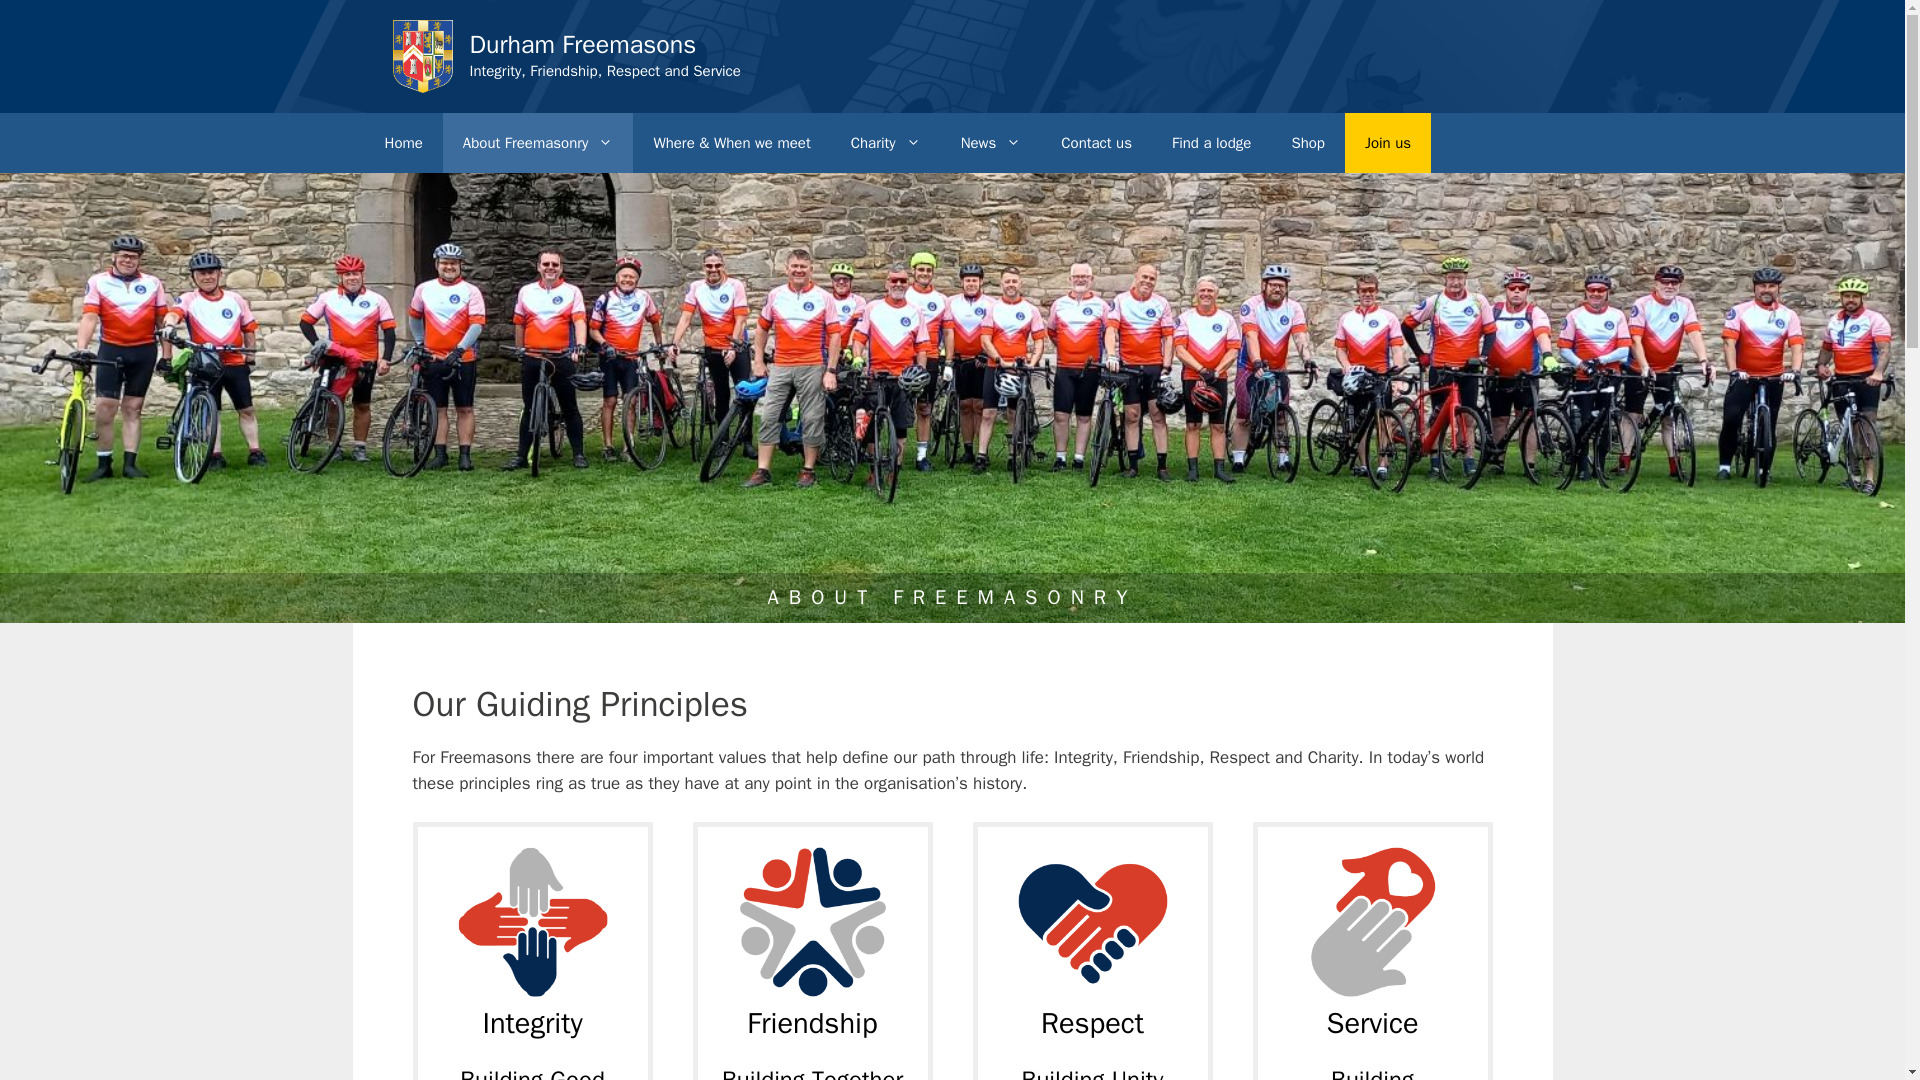 This screenshot has width=1920, height=1080. I want to click on charity, so click(1372, 921).